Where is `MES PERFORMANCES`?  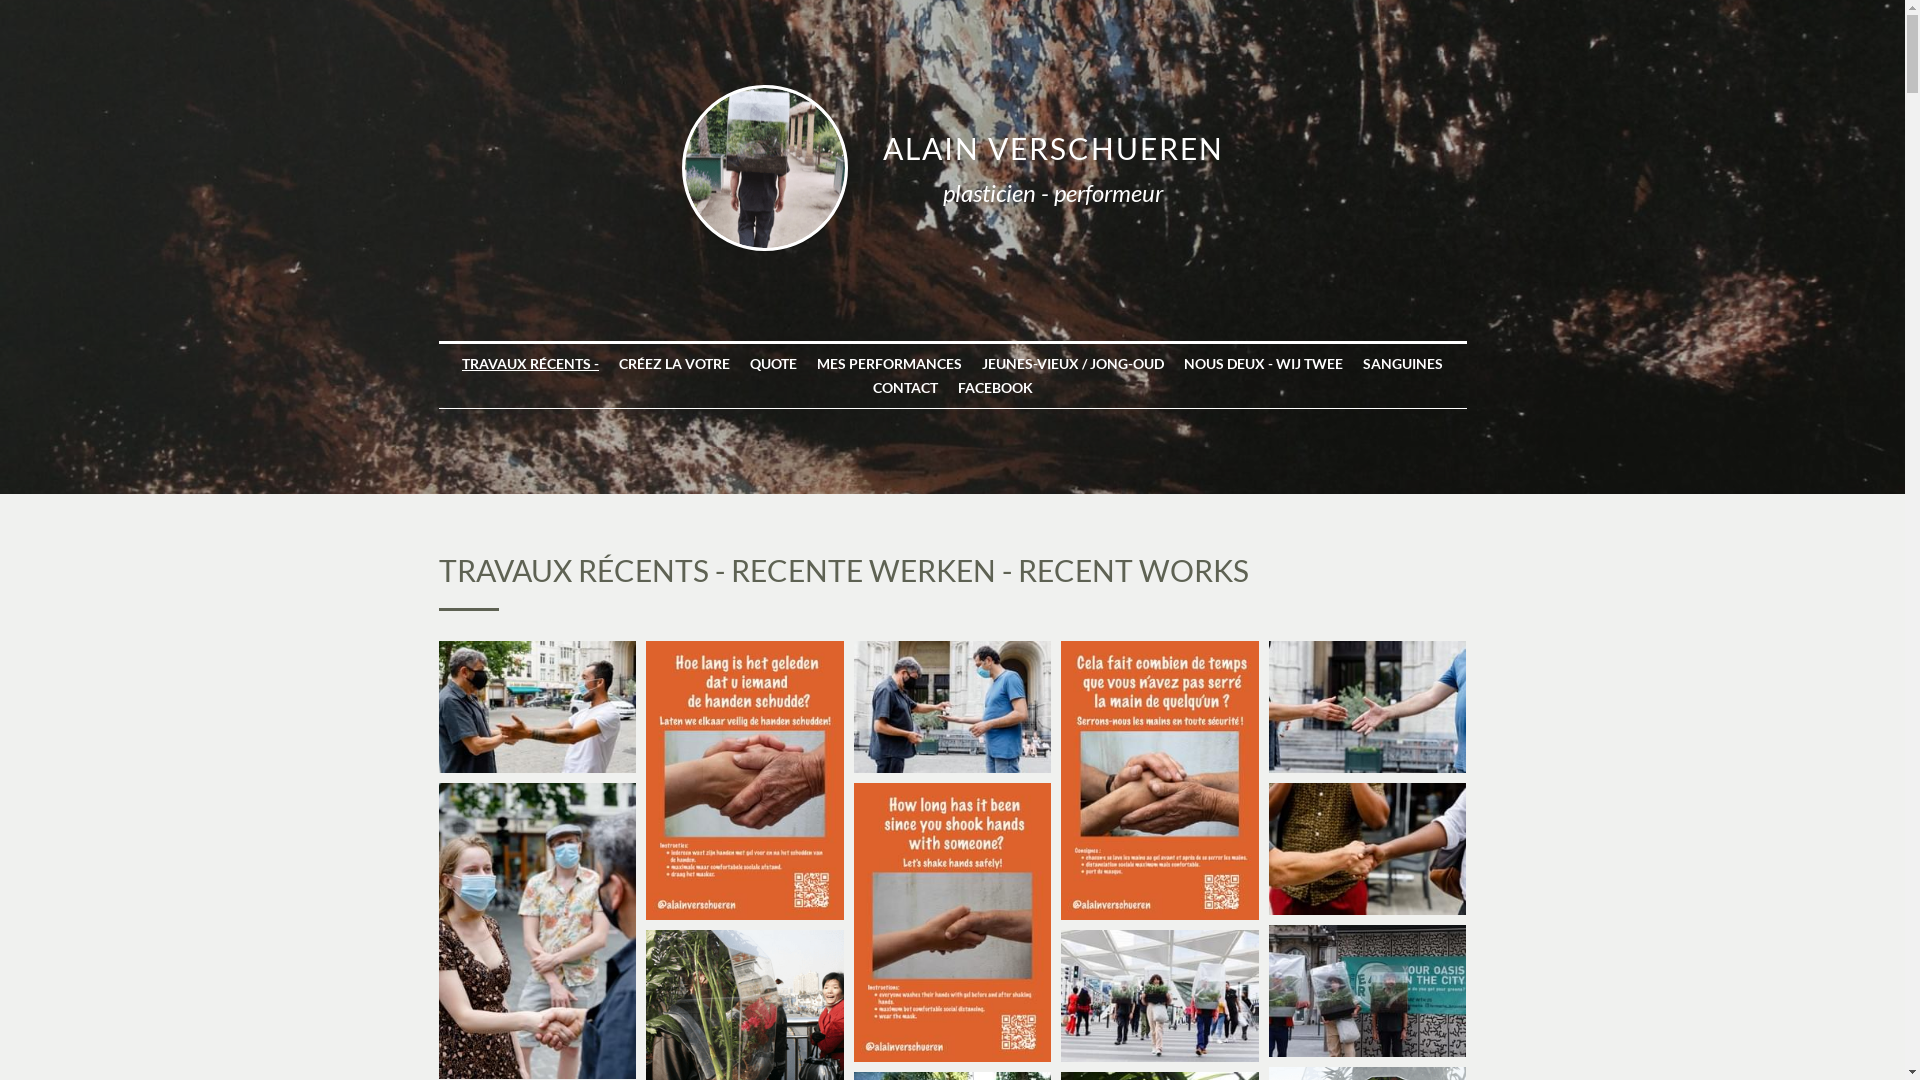 MES PERFORMANCES is located at coordinates (890, 364).